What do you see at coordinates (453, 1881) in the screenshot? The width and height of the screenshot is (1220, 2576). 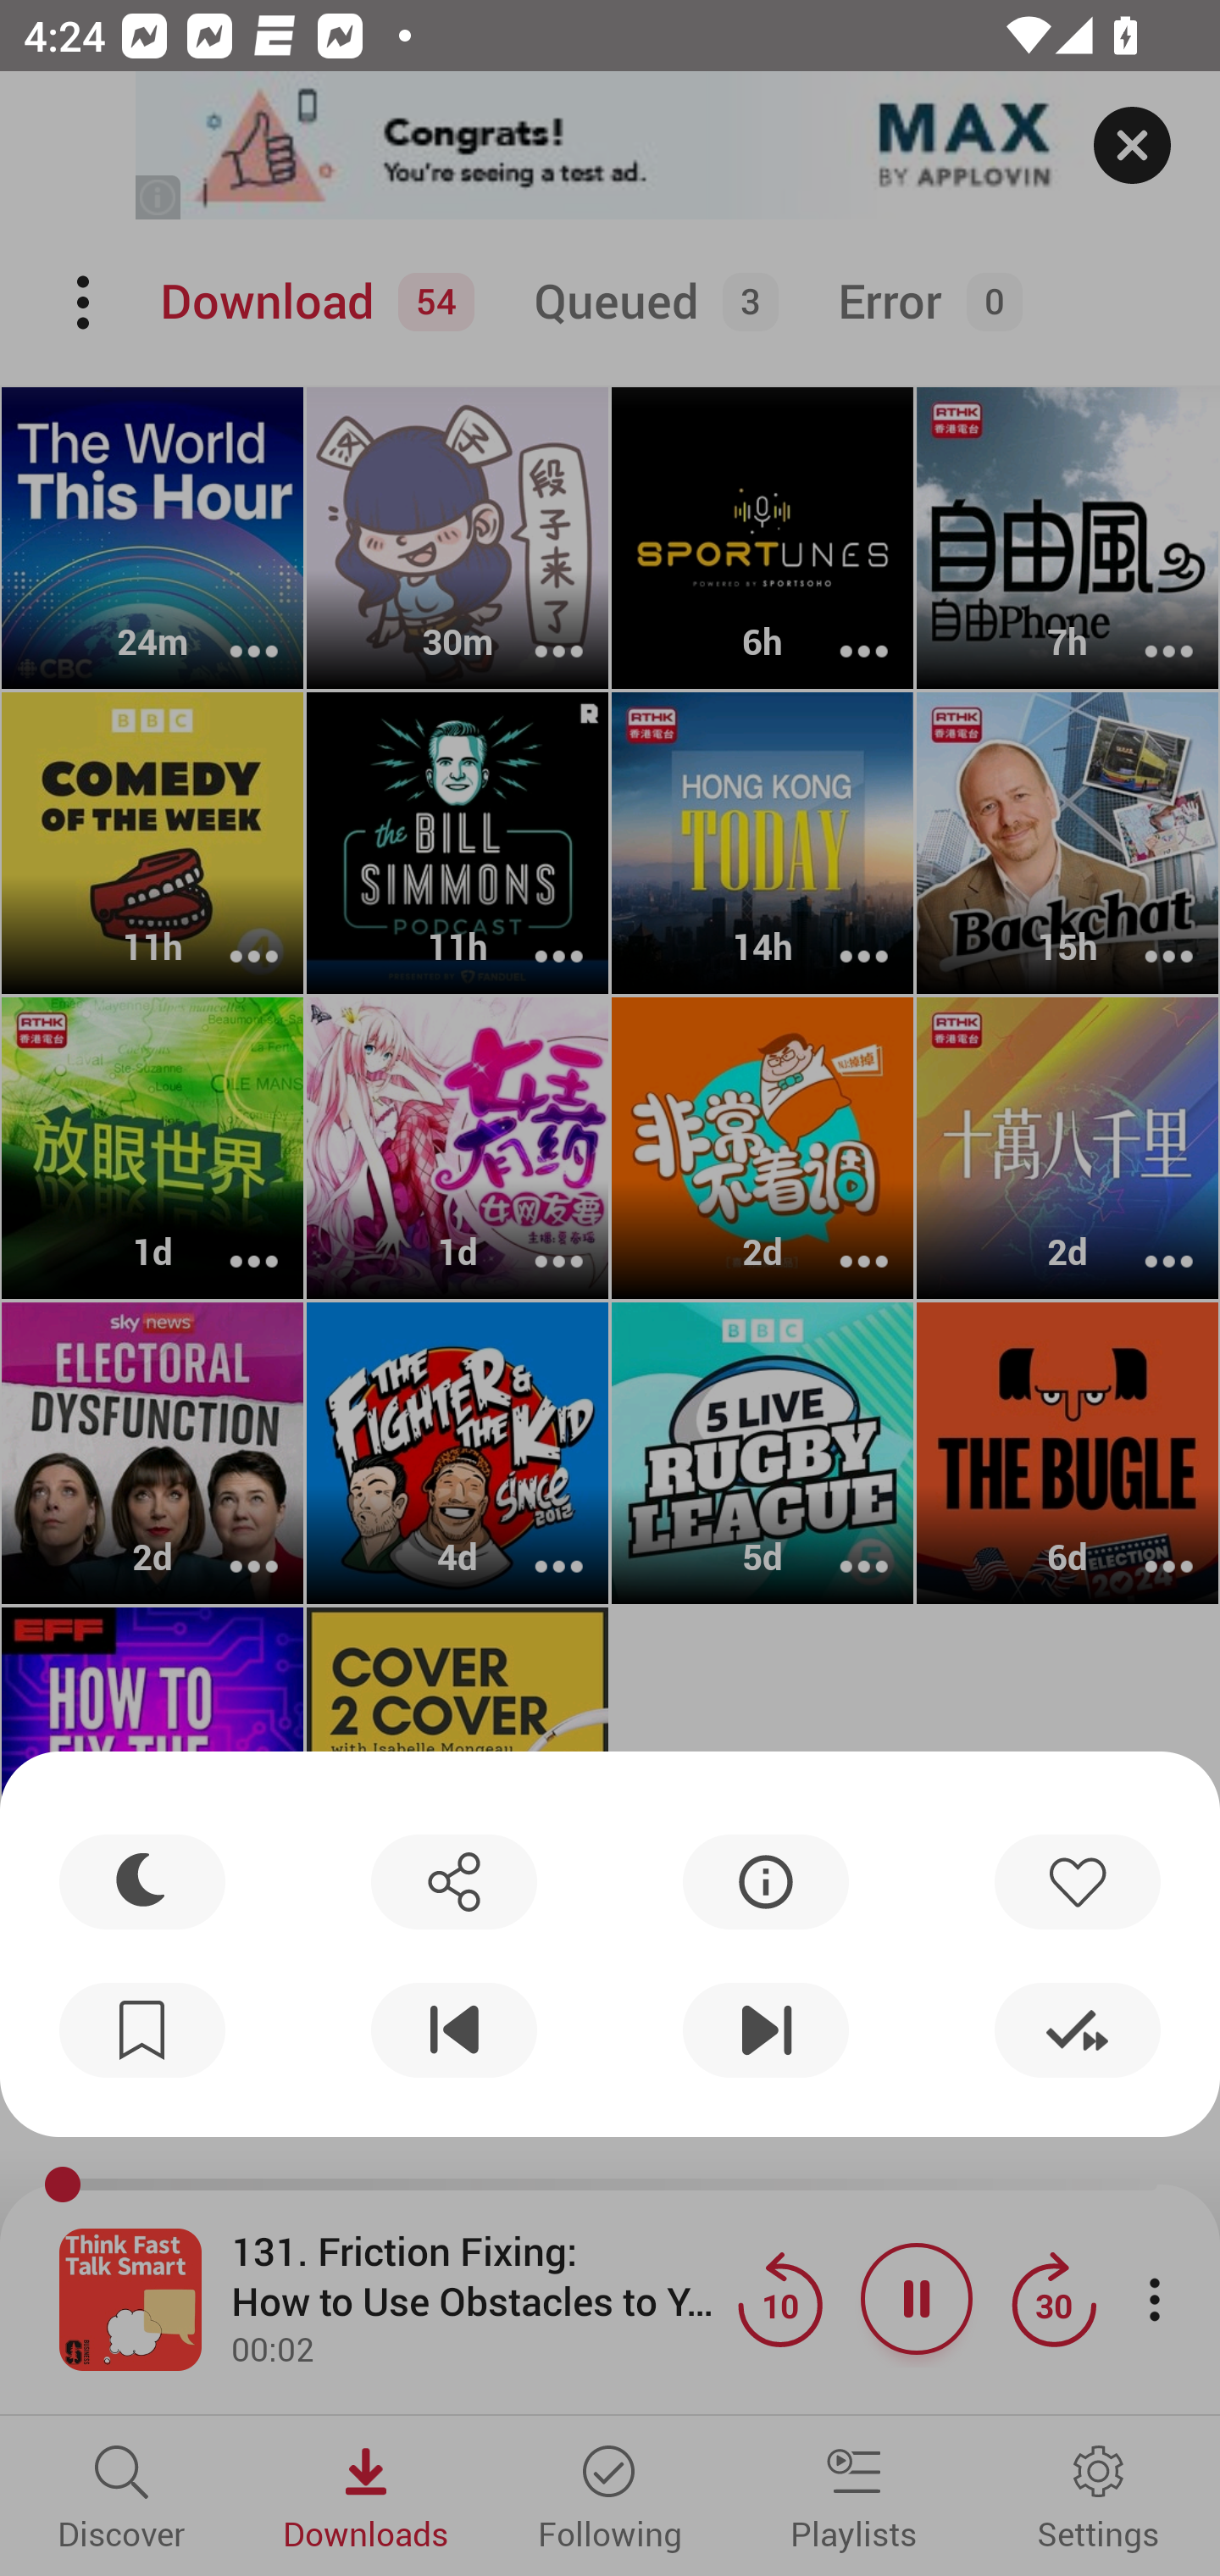 I see `Share` at bounding box center [453, 1881].